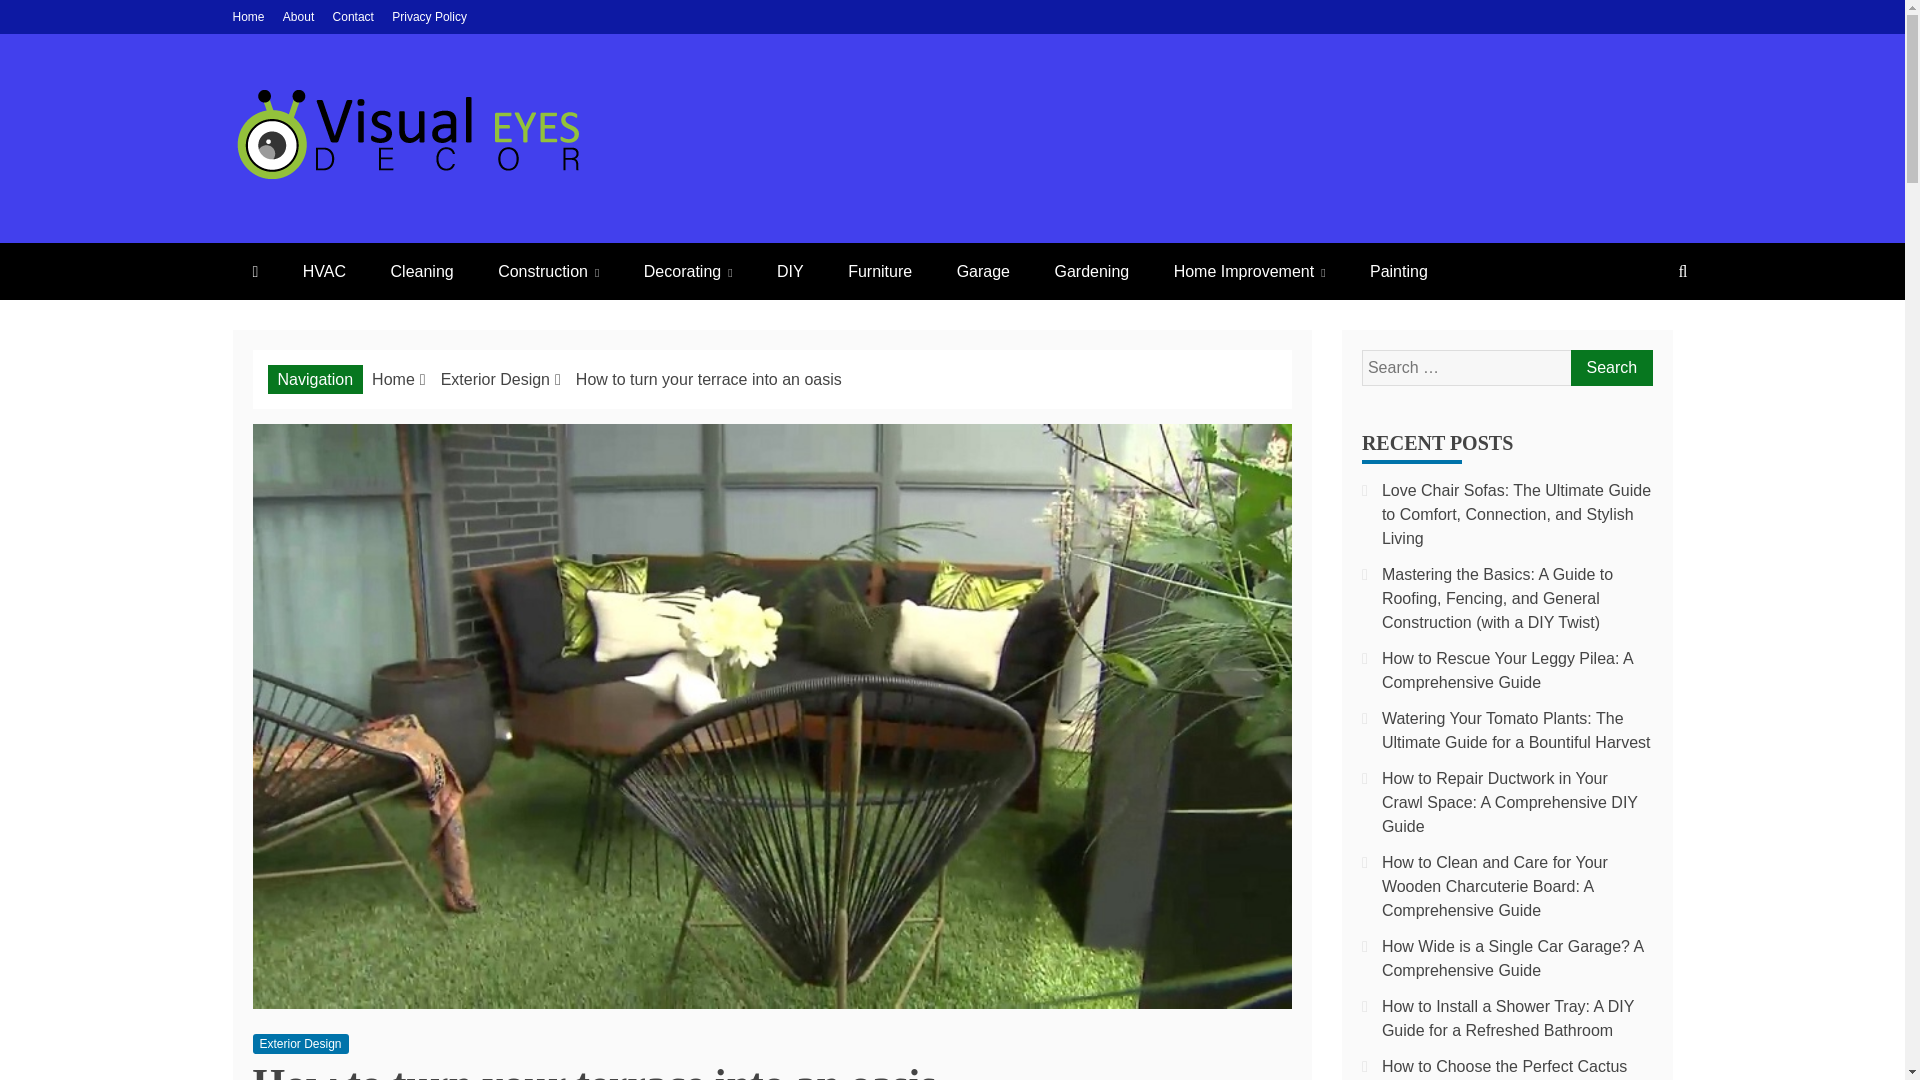 This screenshot has height=1080, width=1920. I want to click on Gardening, so click(1091, 272).